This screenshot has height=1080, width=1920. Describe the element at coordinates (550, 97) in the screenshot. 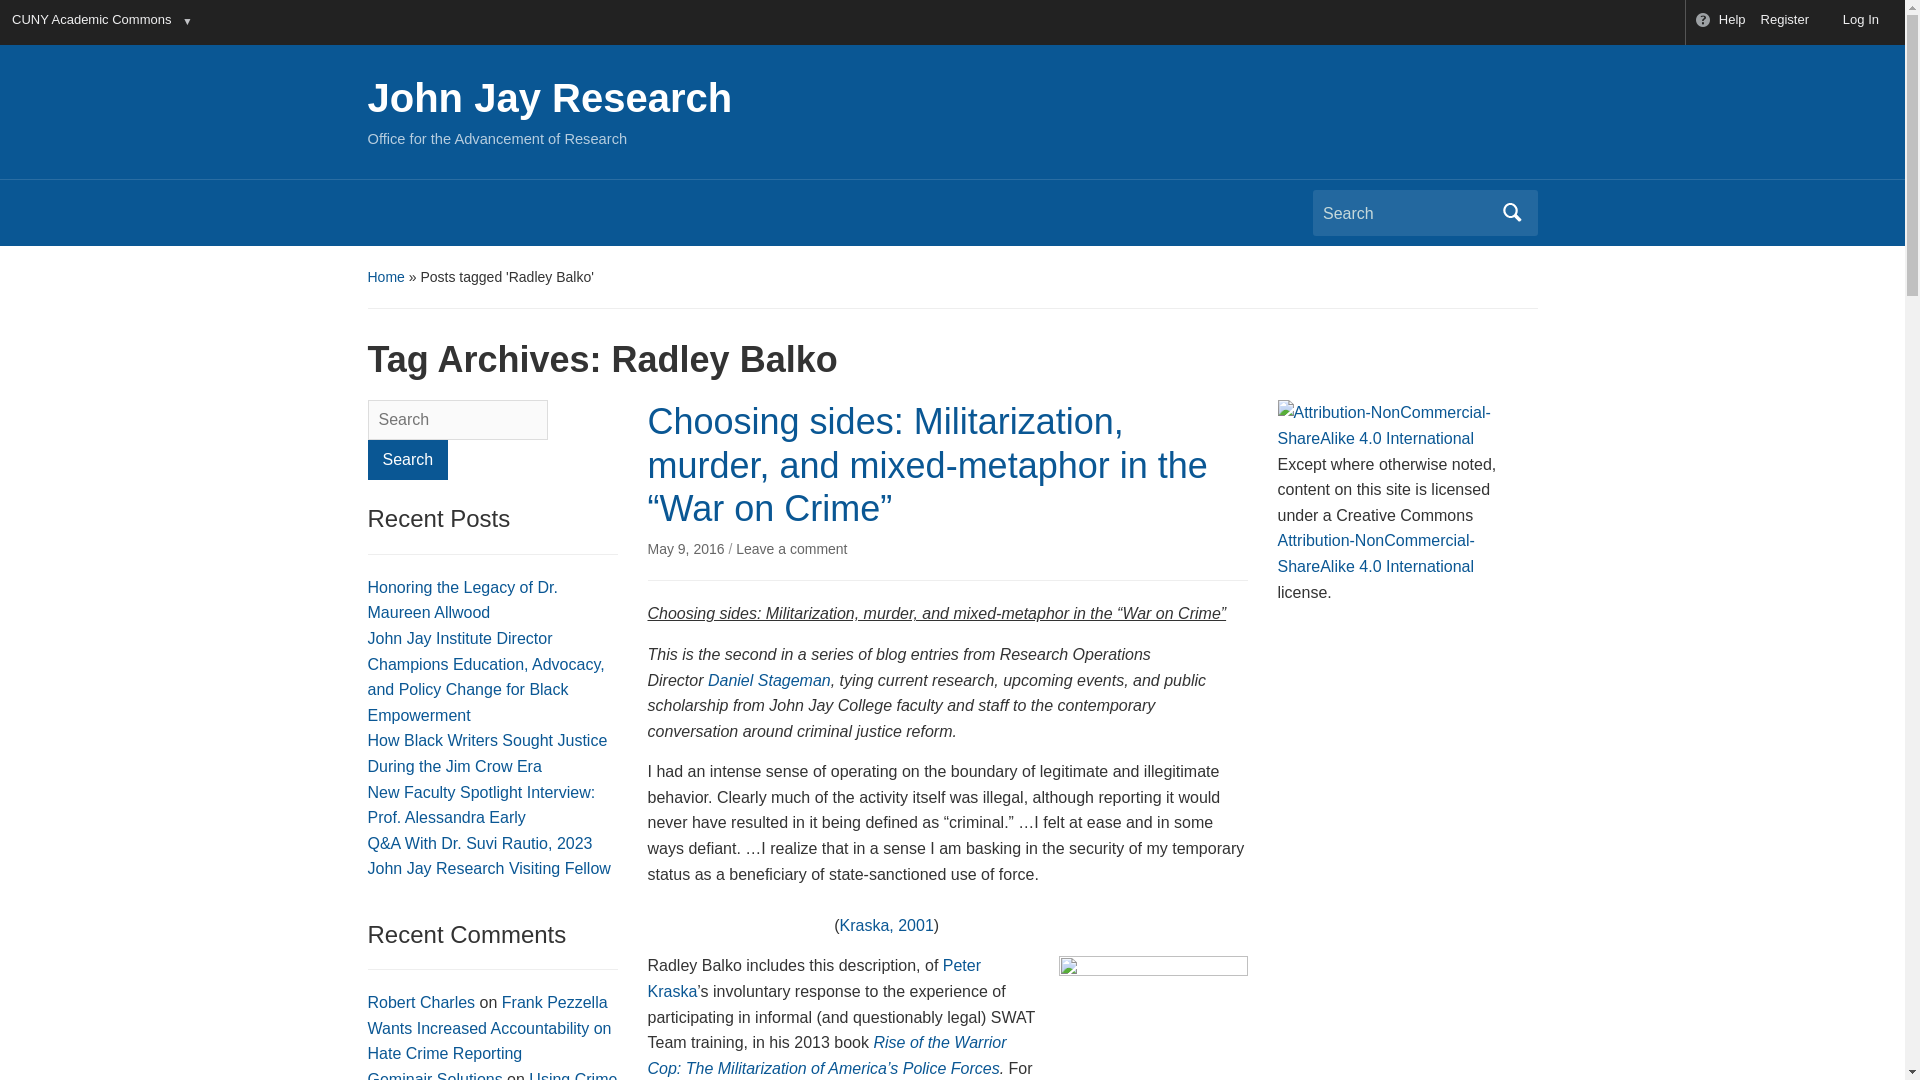

I see `John Jay Research` at that location.